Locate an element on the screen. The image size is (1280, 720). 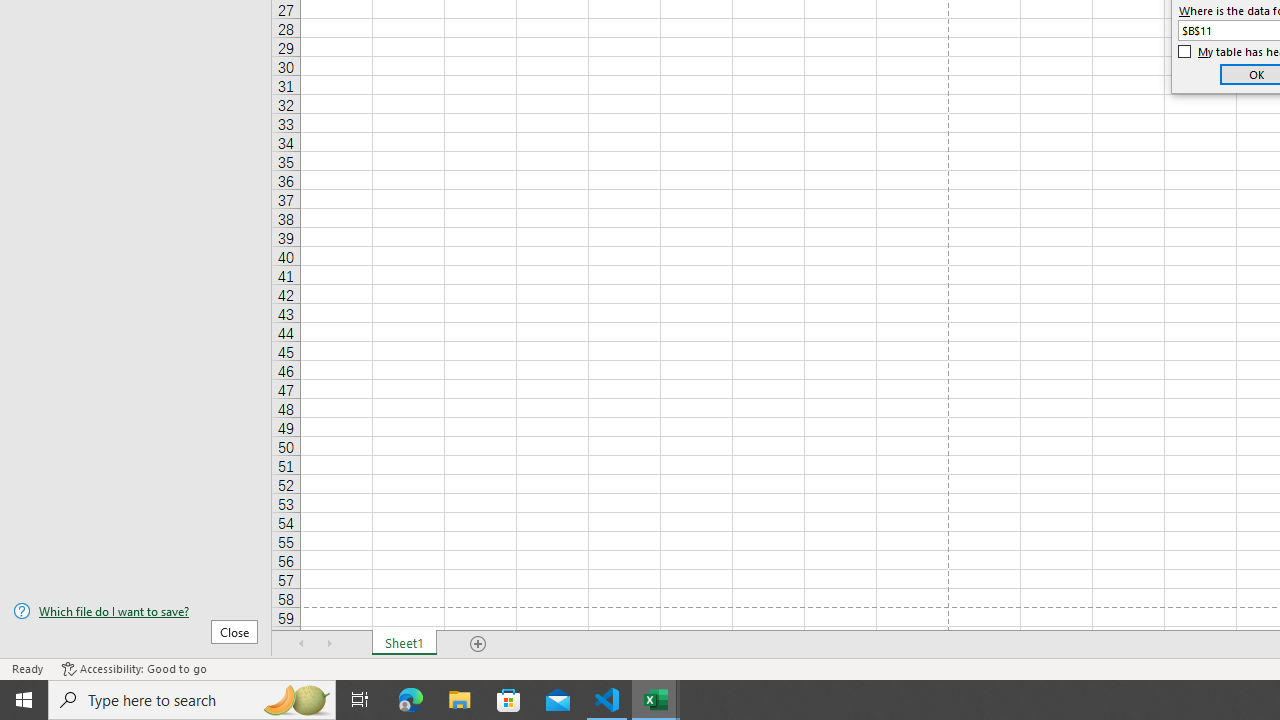
Close is located at coordinates (234, 631).